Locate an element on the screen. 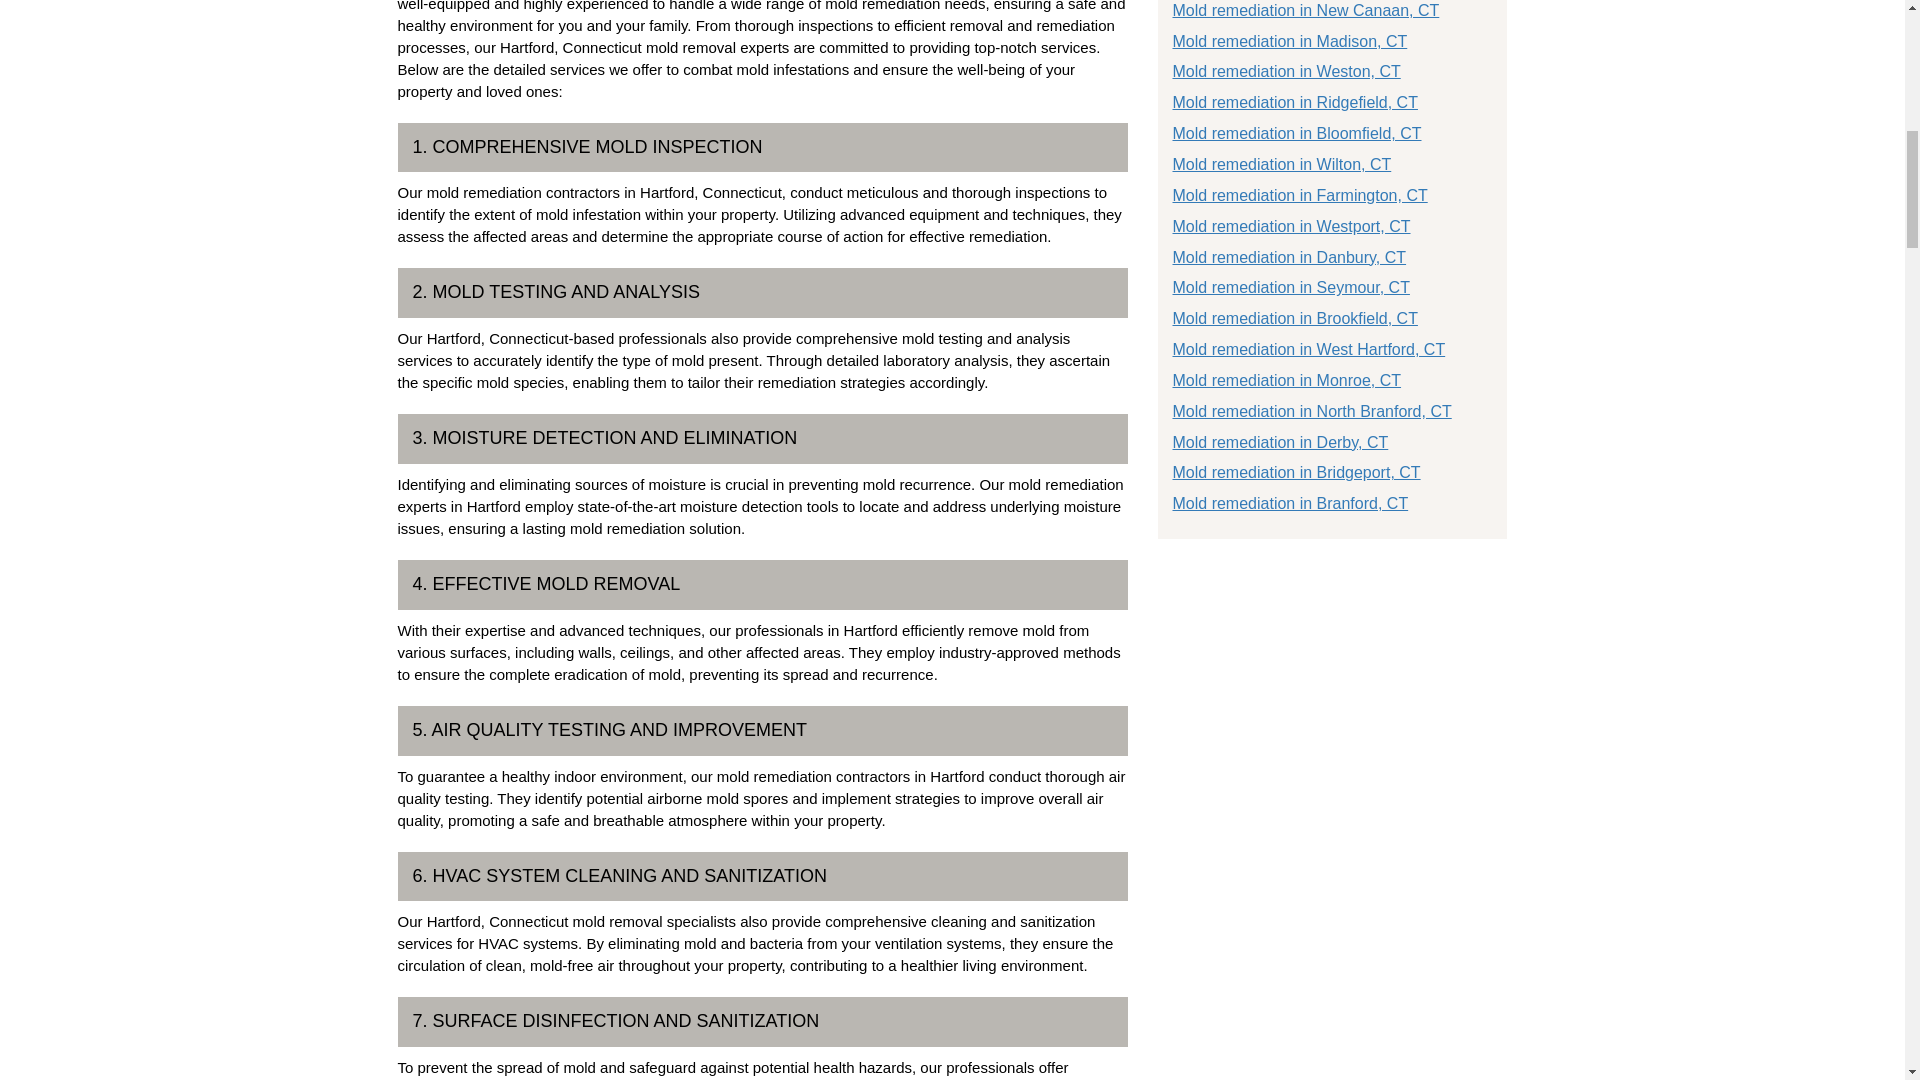  Mold remediation in Derby, CT is located at coordinates (1280, 442).